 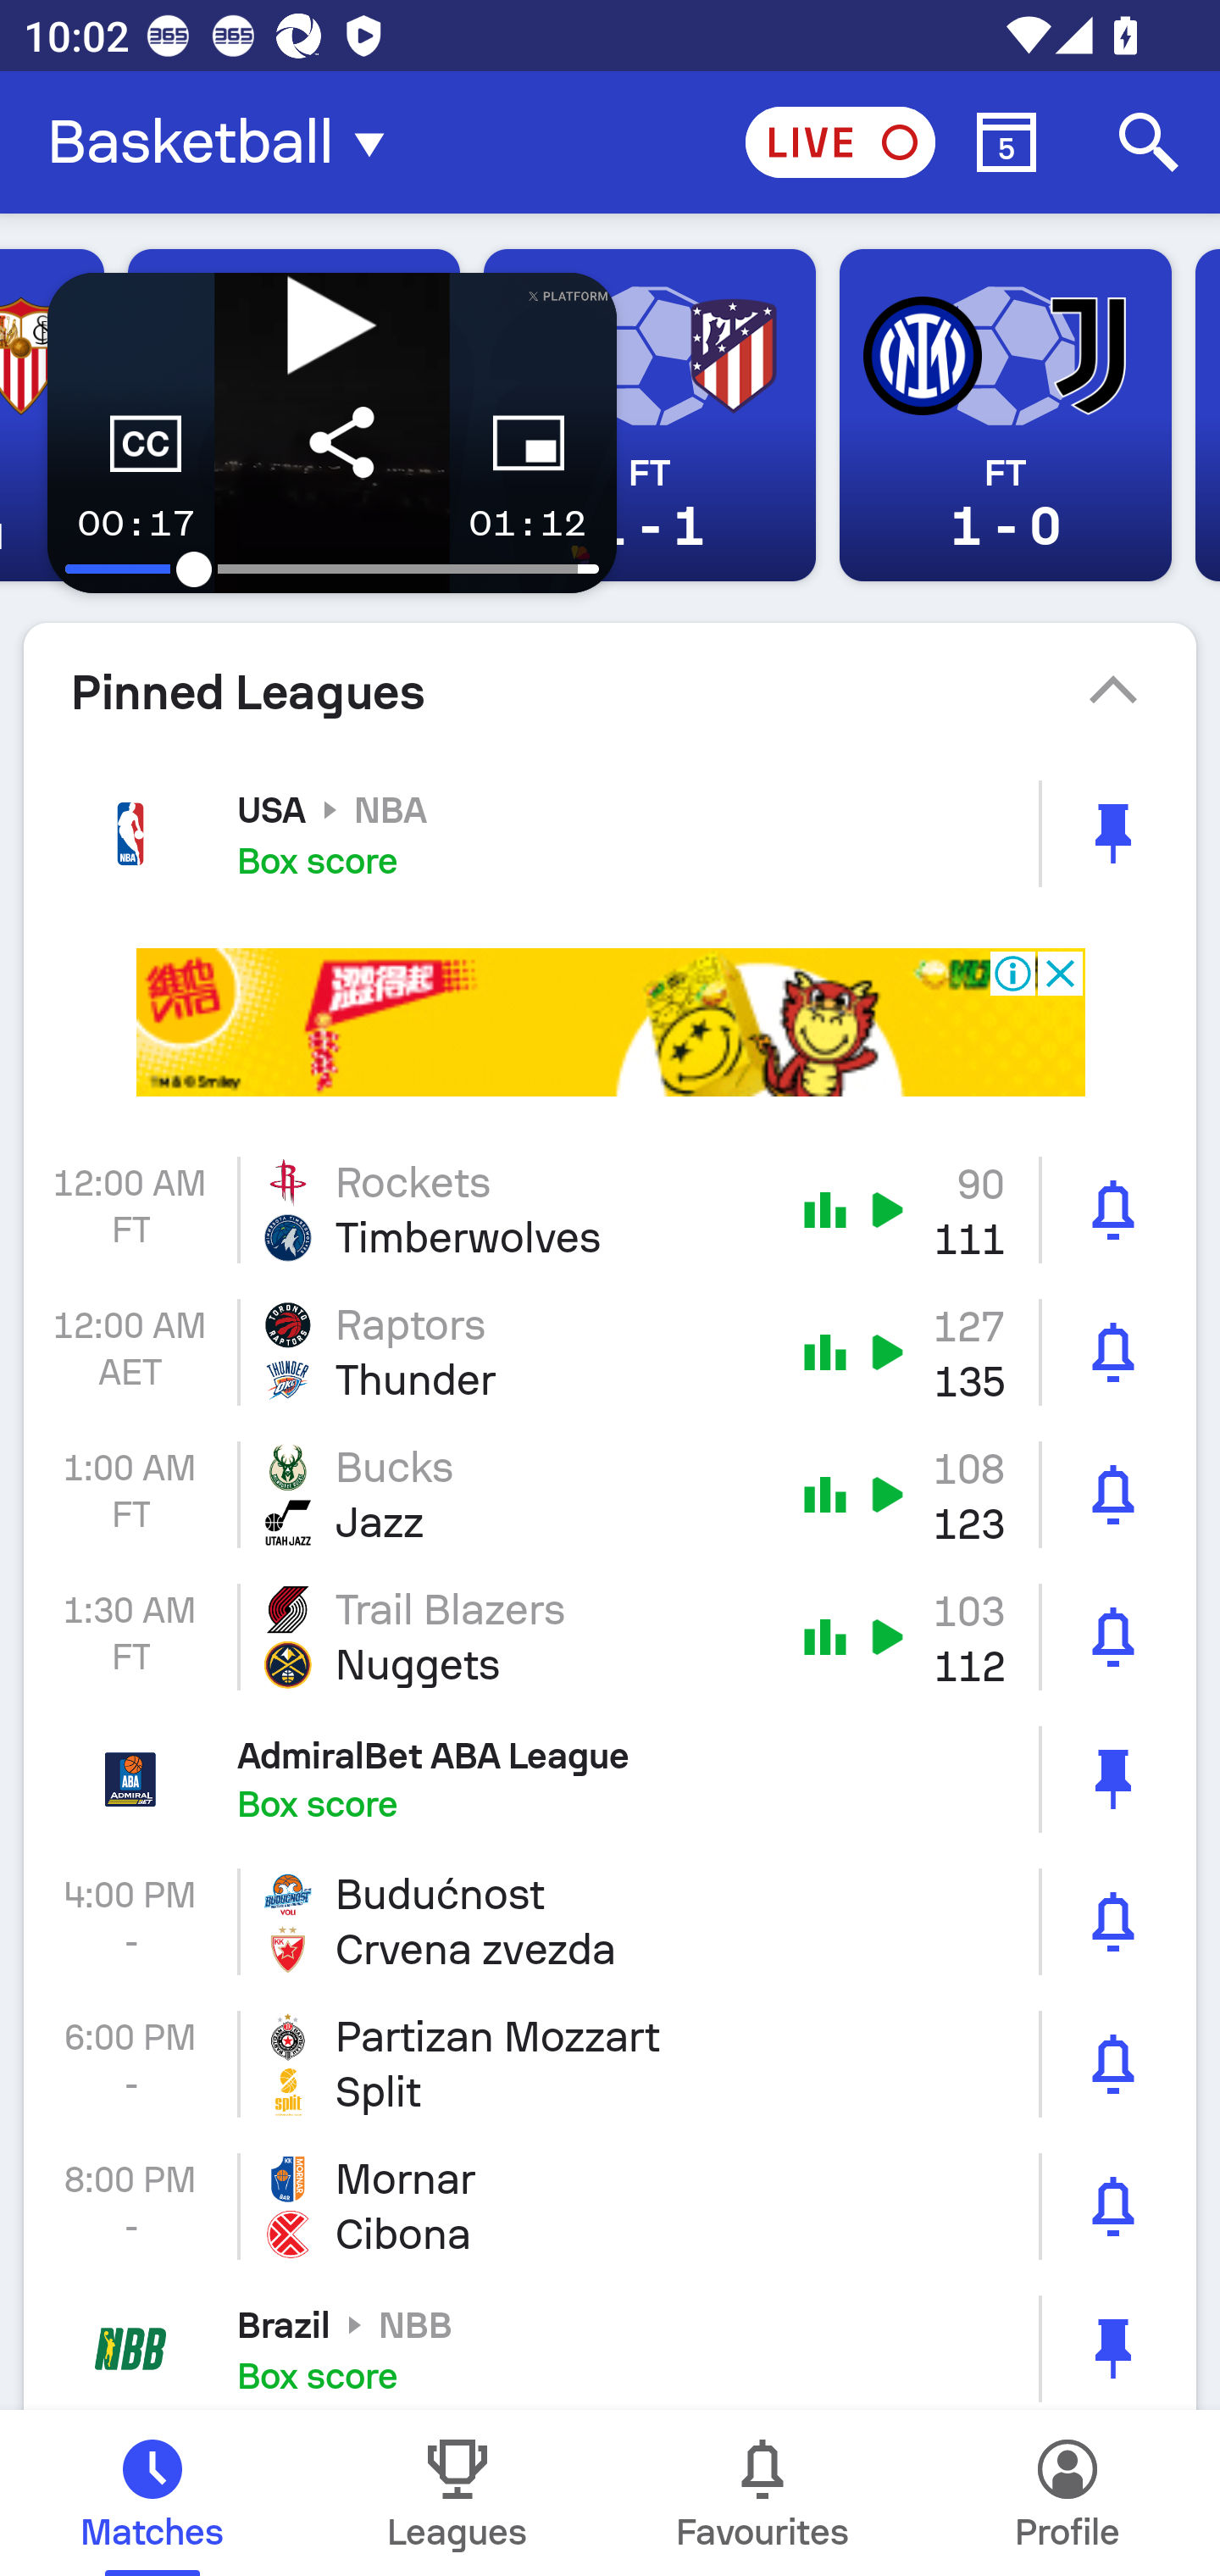 What do you see at coordinates (1067, 2493) in the screenshot?
I see `Profile` at bounding box center [1067, 2493].